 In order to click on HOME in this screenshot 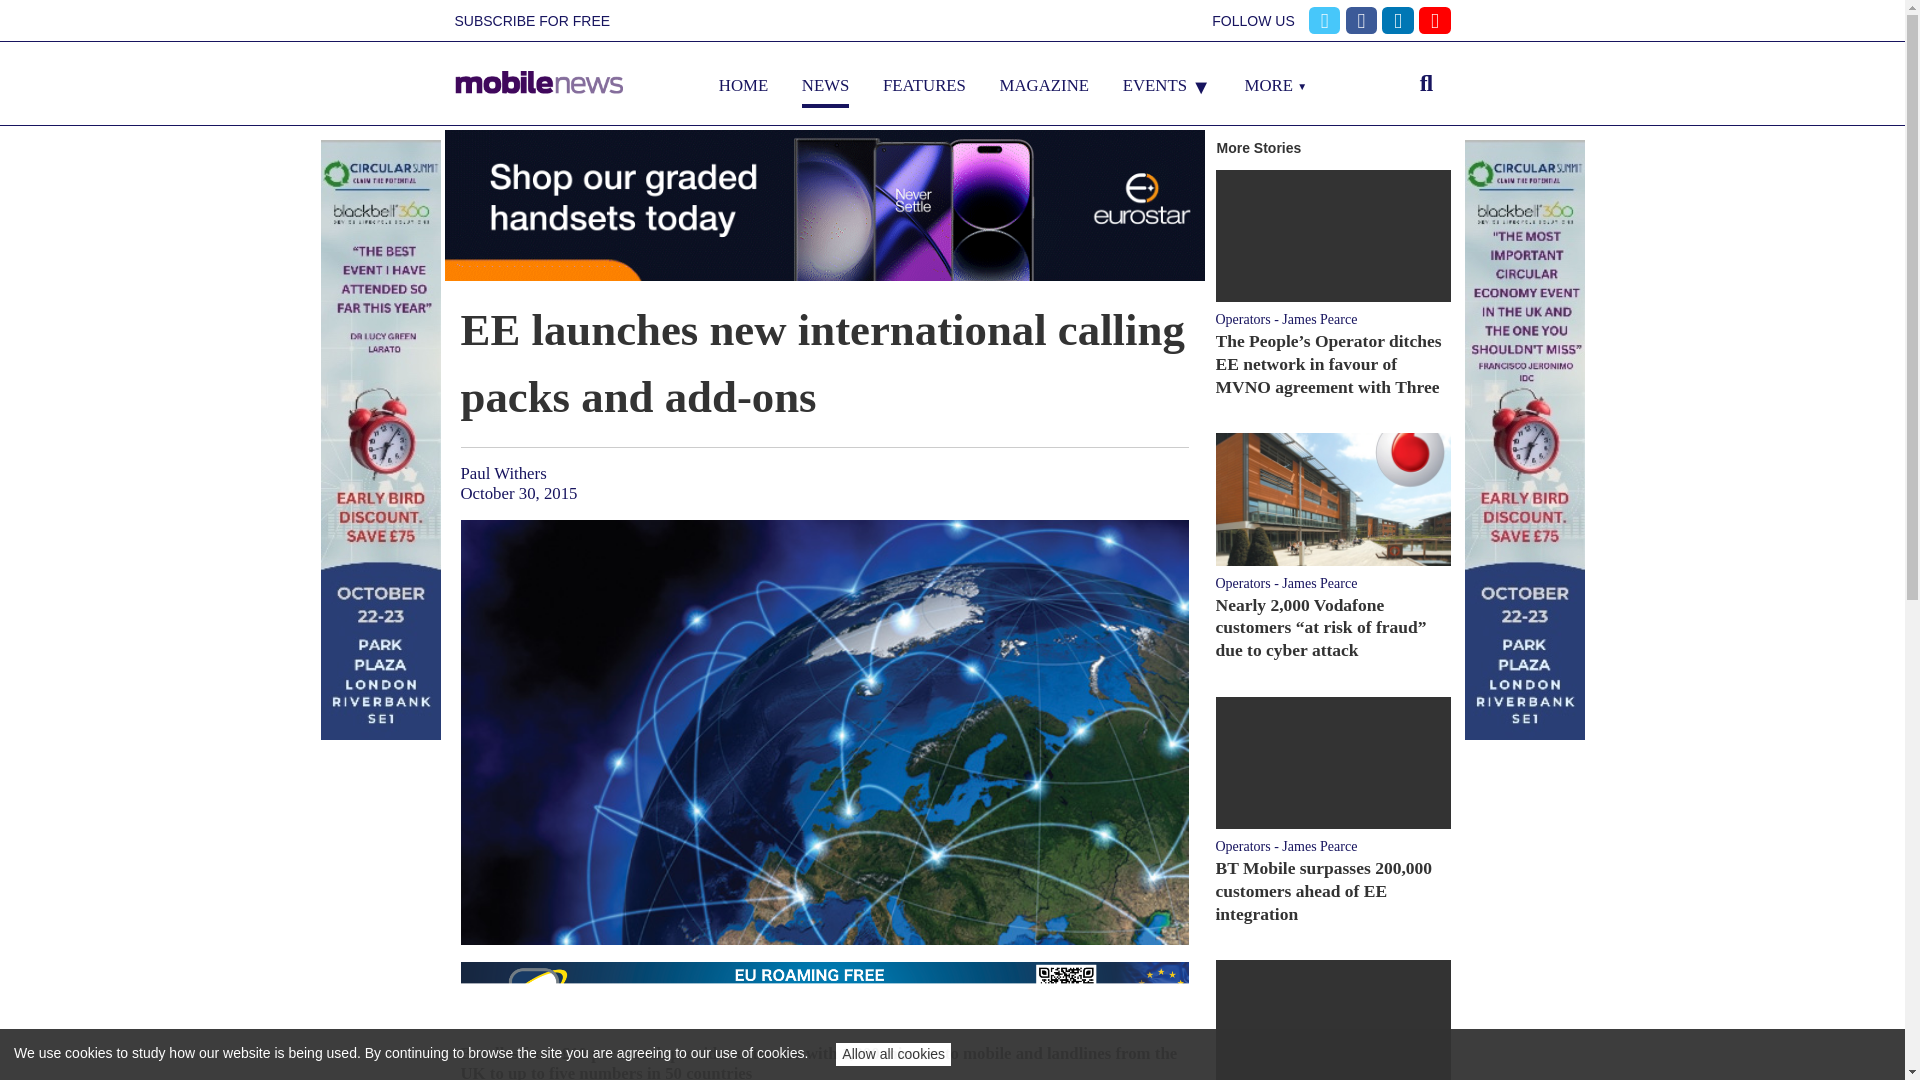, I will do `click(743, 85)`.